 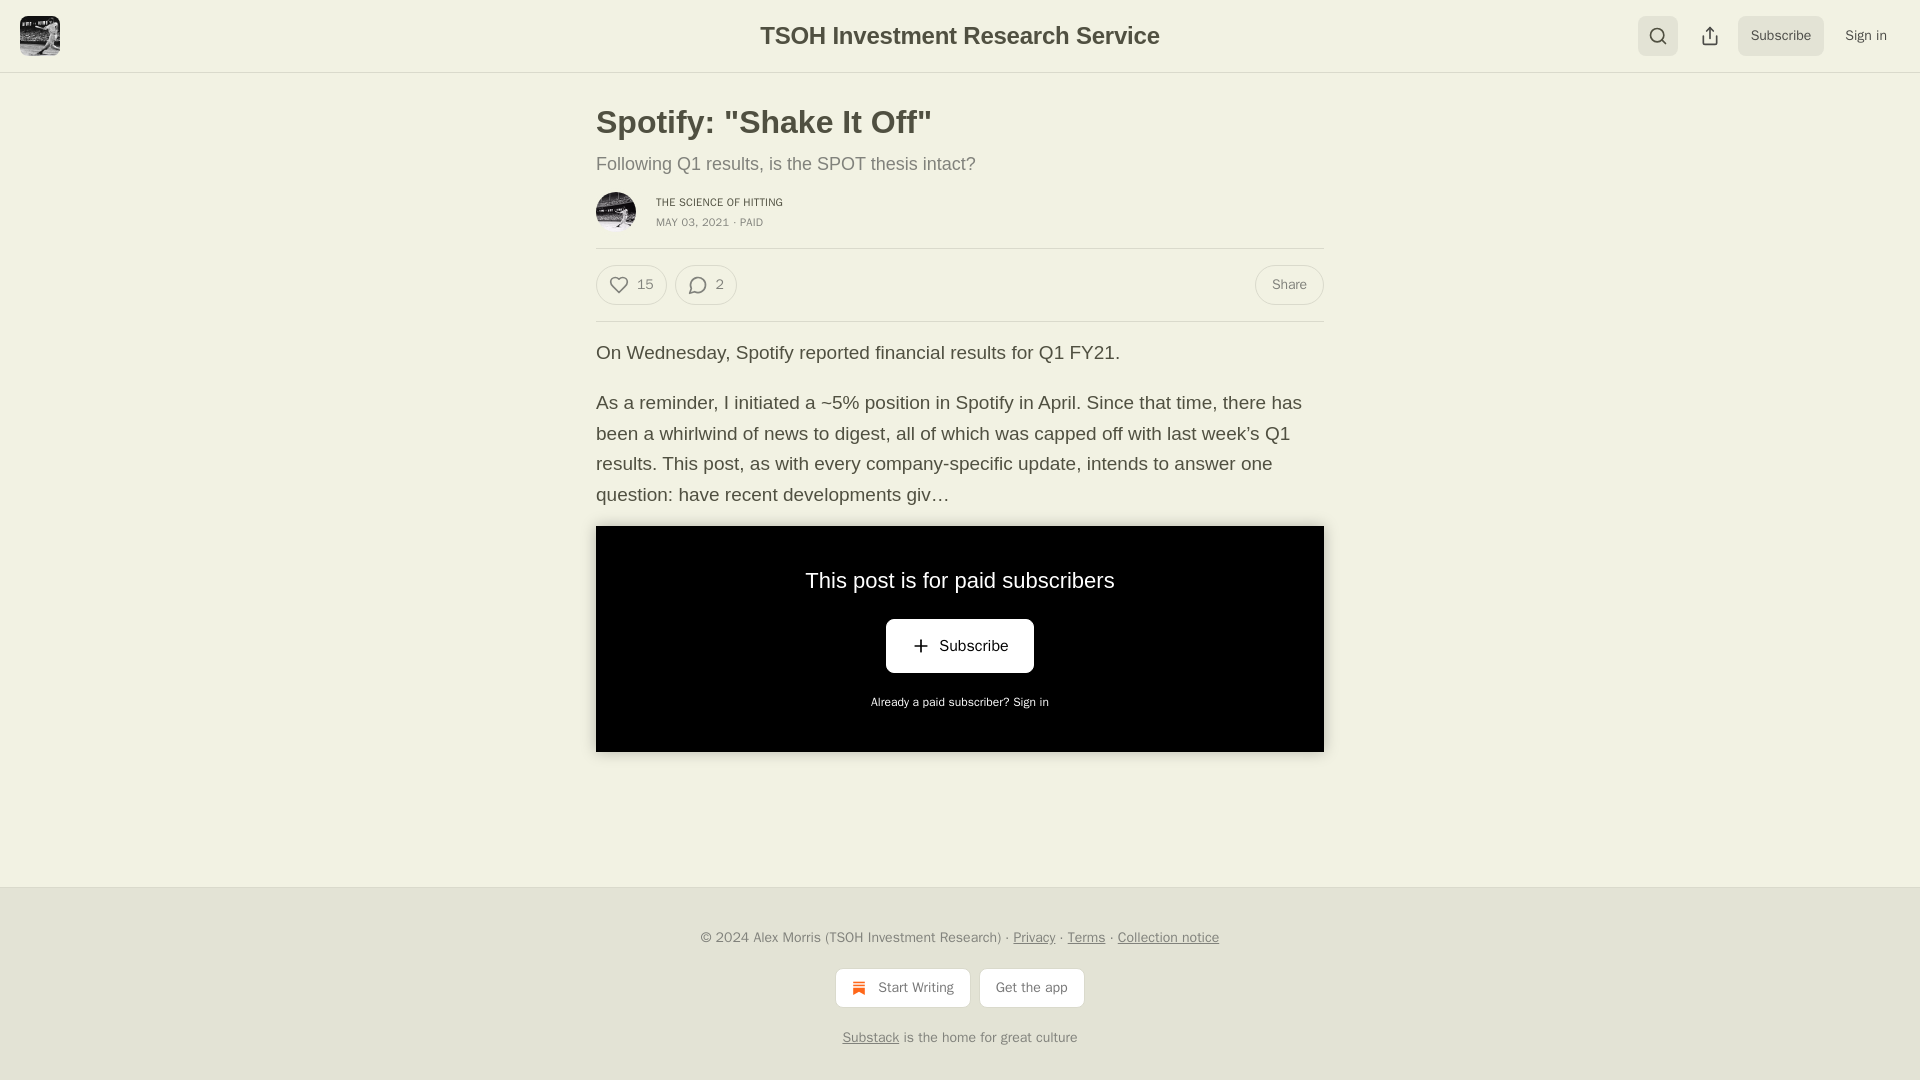 What do you see at coordinates (960, 34) in the screenshot?
I see `TSOH Investment Research Service` at bounding box center [960, 34].